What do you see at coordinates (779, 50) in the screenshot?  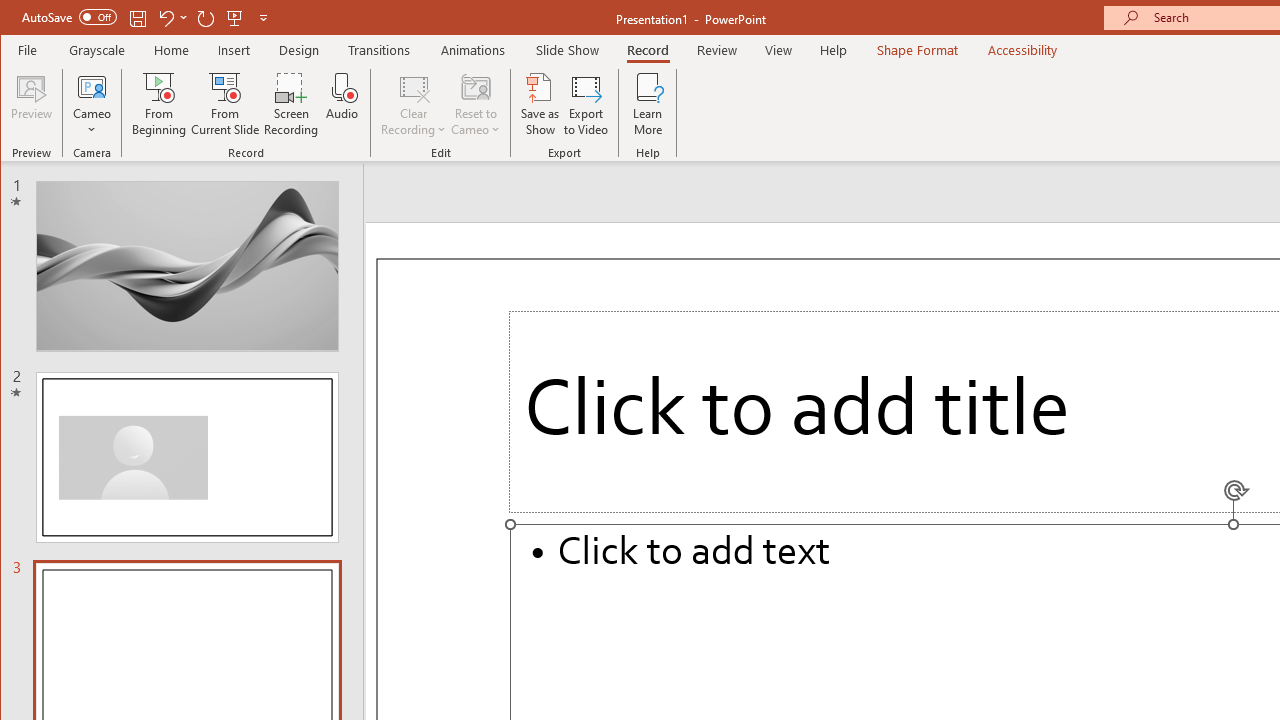 I see `View` at bounding box center [779, 50].